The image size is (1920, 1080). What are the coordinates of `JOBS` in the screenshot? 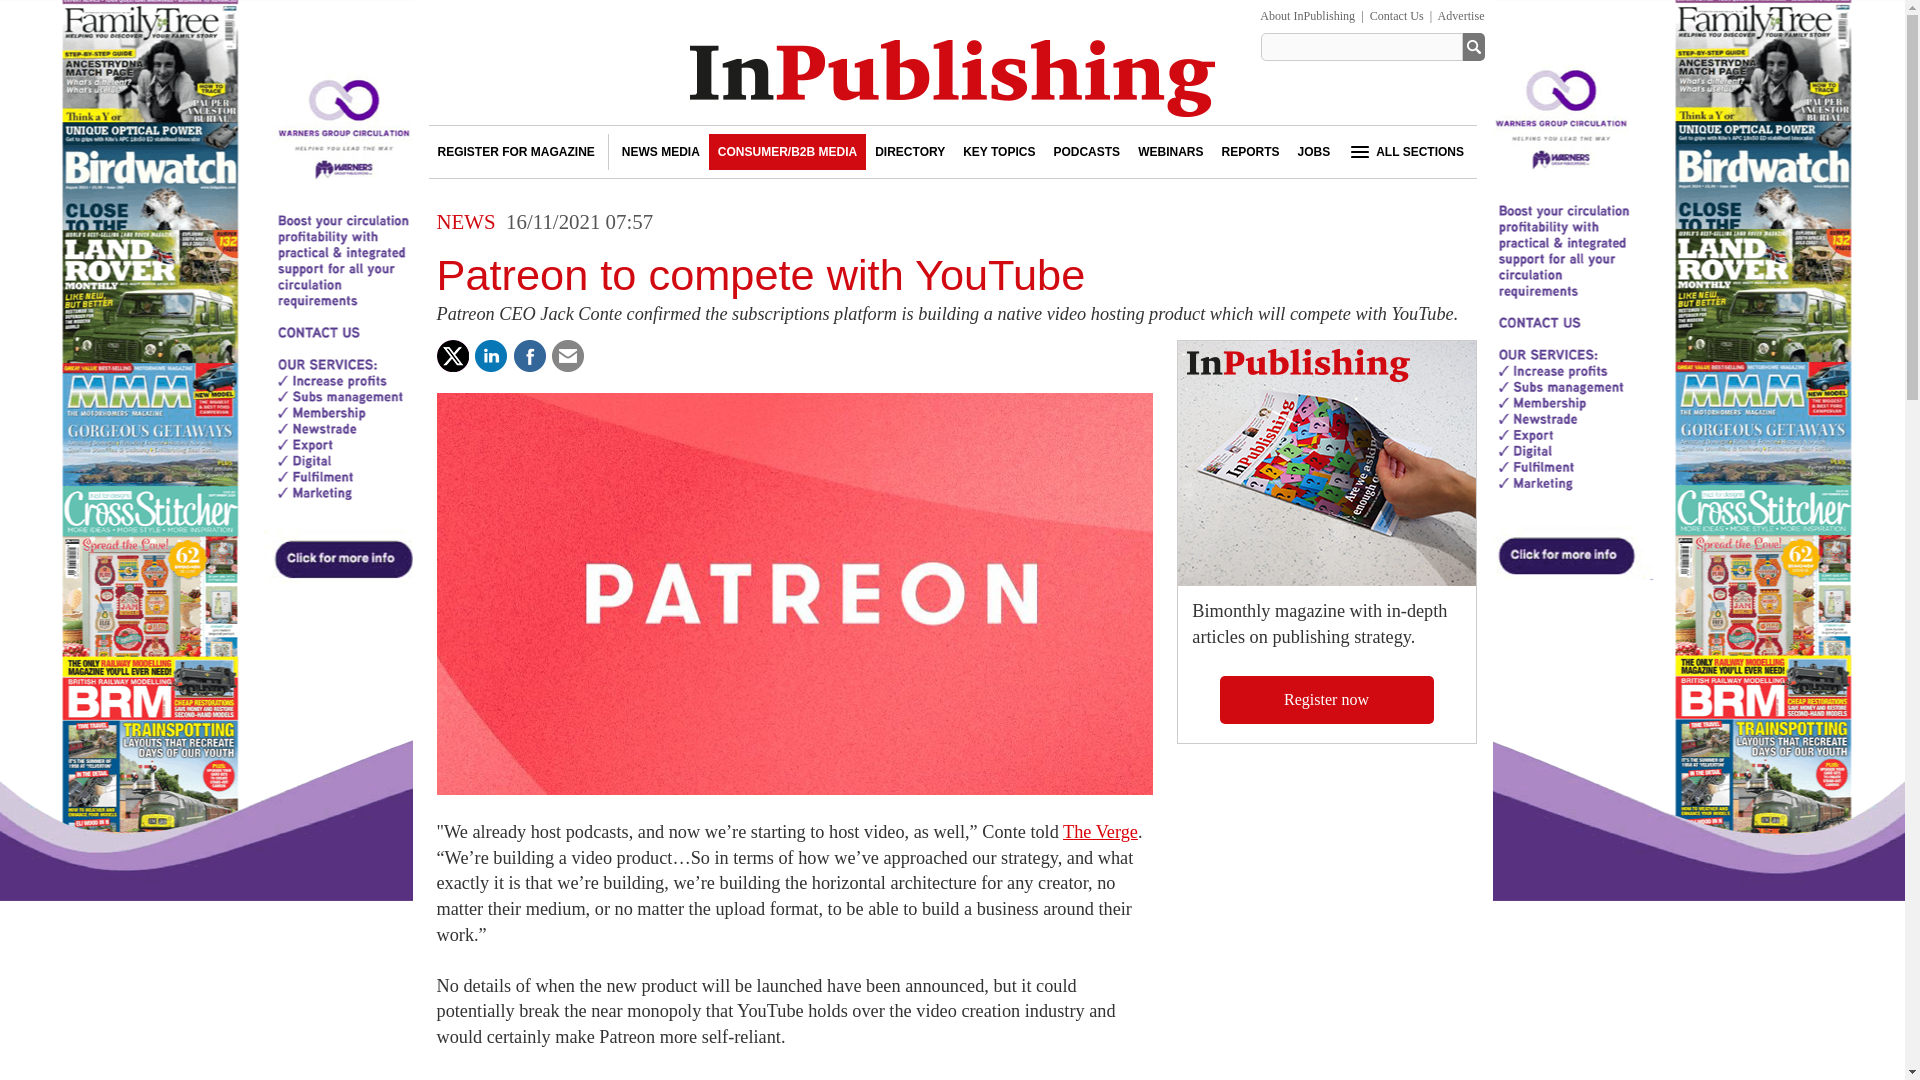 It's located at (1313, 151).